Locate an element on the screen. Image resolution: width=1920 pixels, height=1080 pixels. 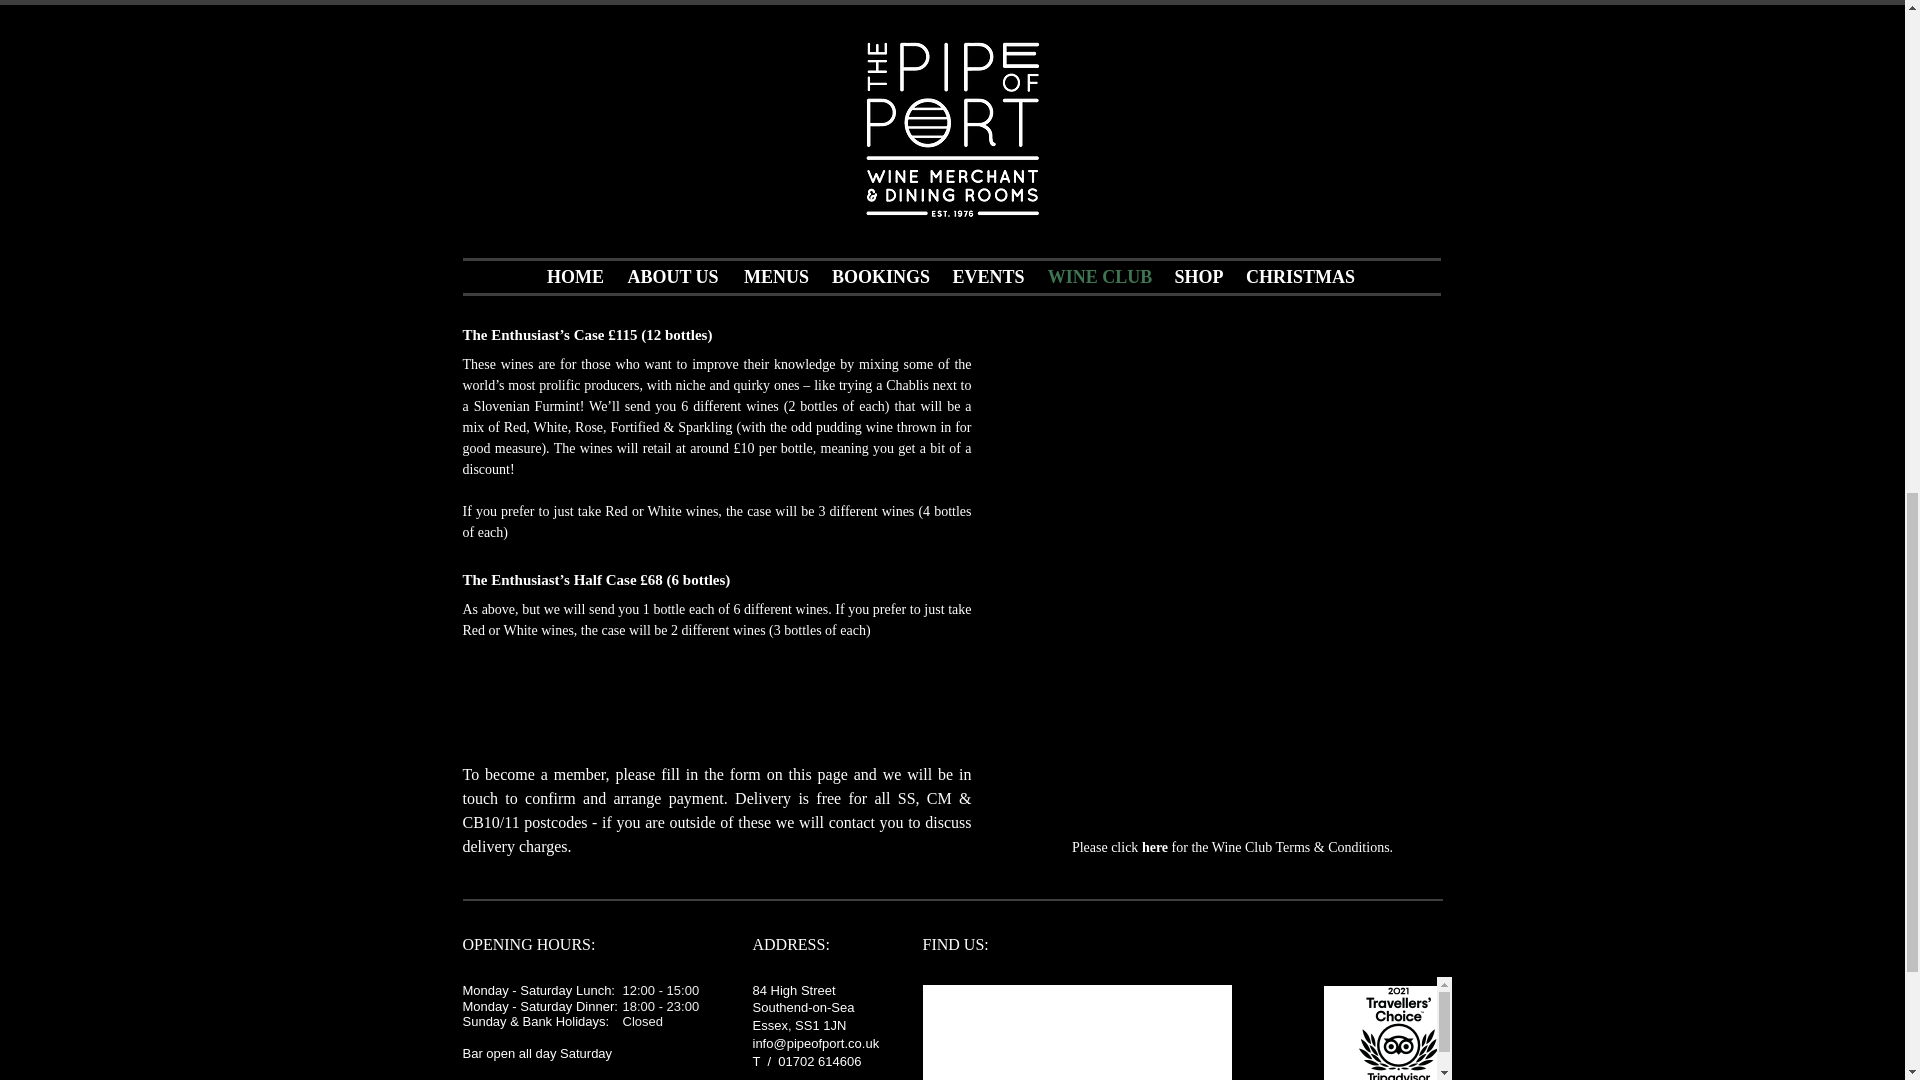
here is located at coordinates (1154, 848).